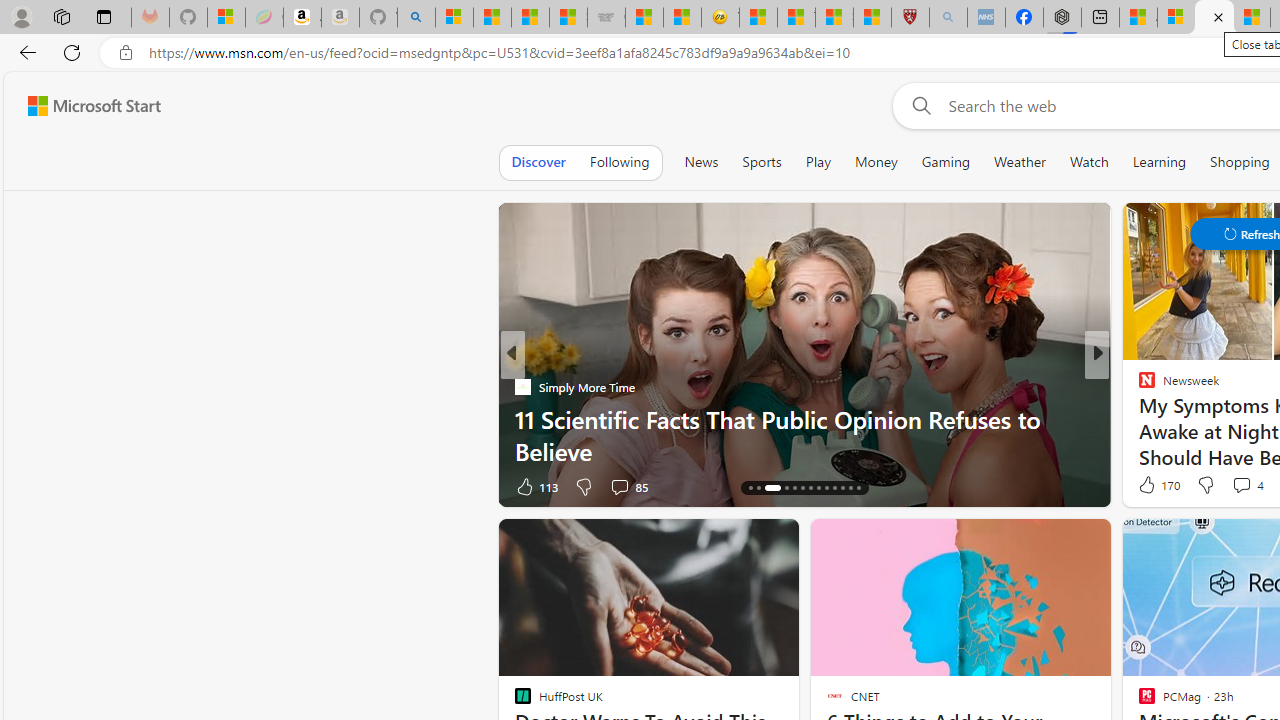 The width and height of the screenshot is (1280, 720). I want to click on View comments 73 Comment, so click(1234, 486).